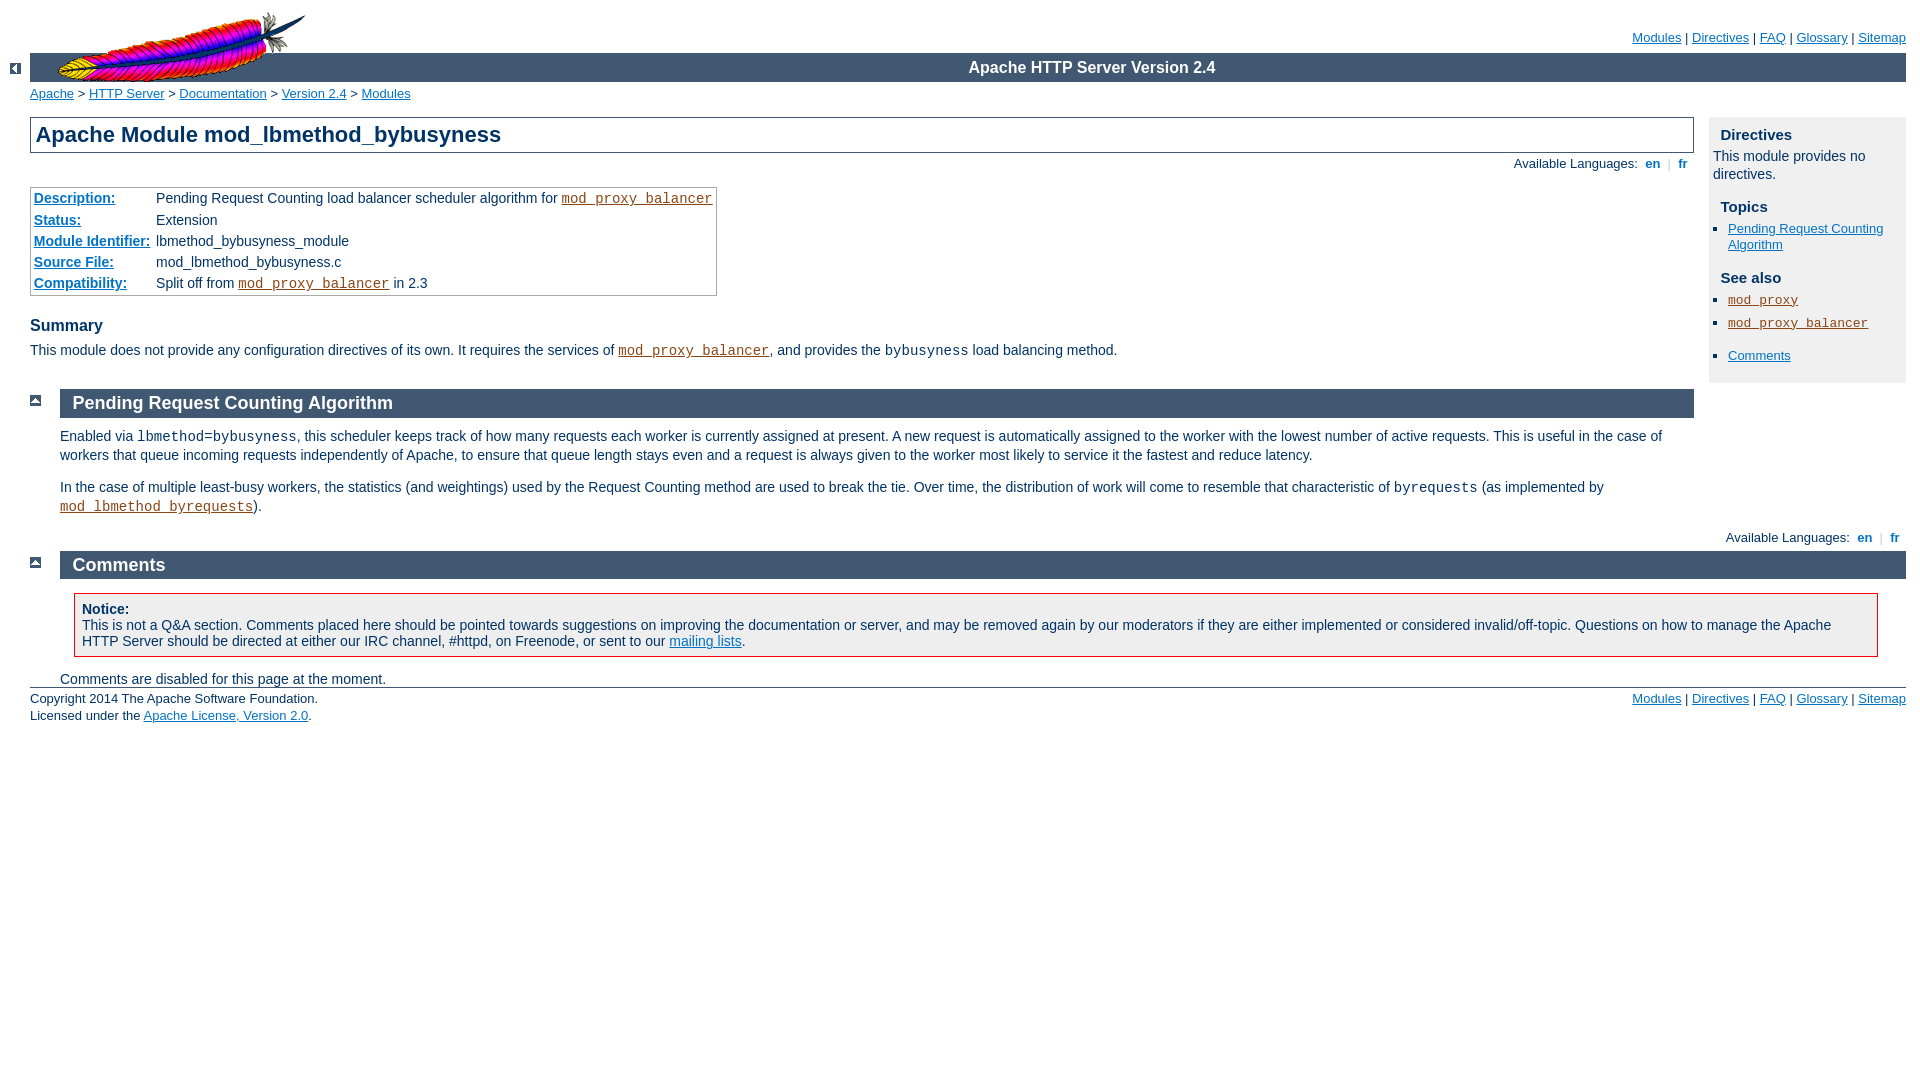  I want to click on Source File:, so click(74, 262).